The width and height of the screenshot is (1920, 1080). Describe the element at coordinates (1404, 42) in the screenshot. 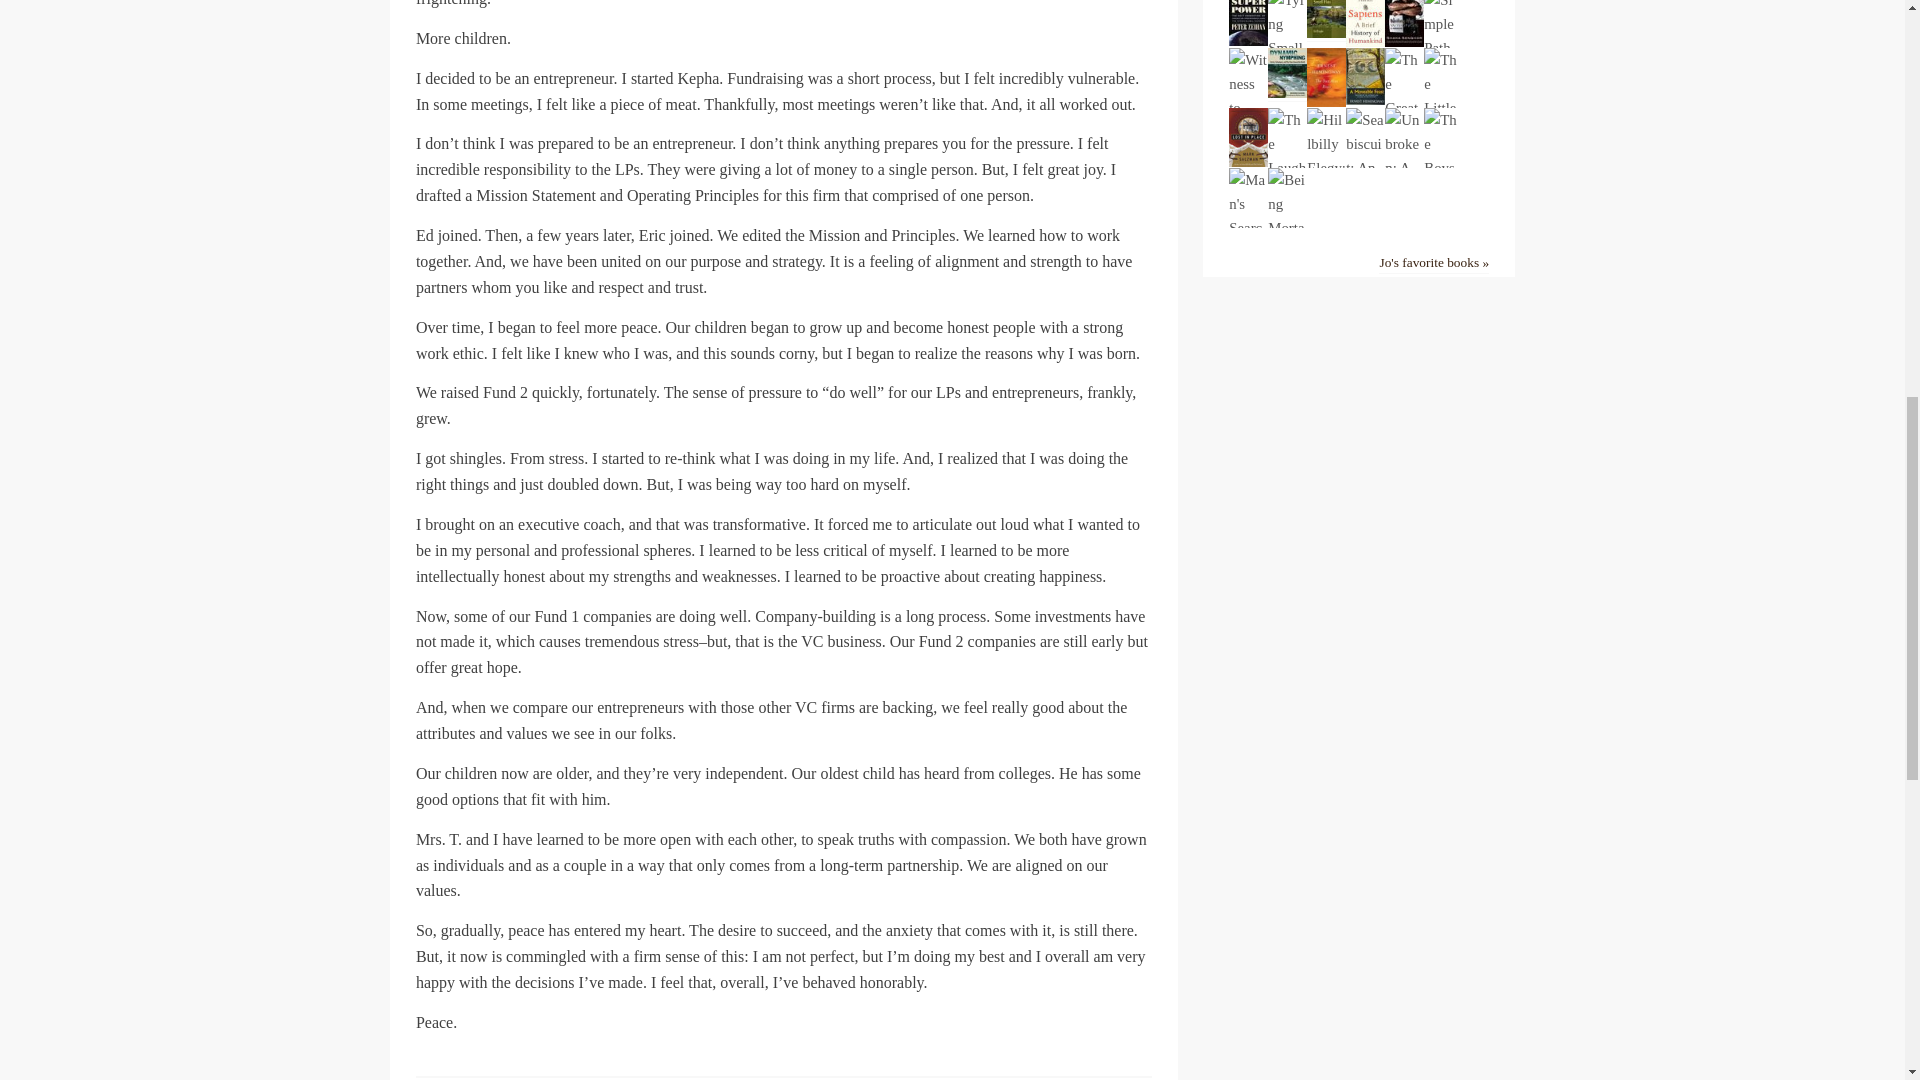

I see `Writing My Wrongs` at that location.